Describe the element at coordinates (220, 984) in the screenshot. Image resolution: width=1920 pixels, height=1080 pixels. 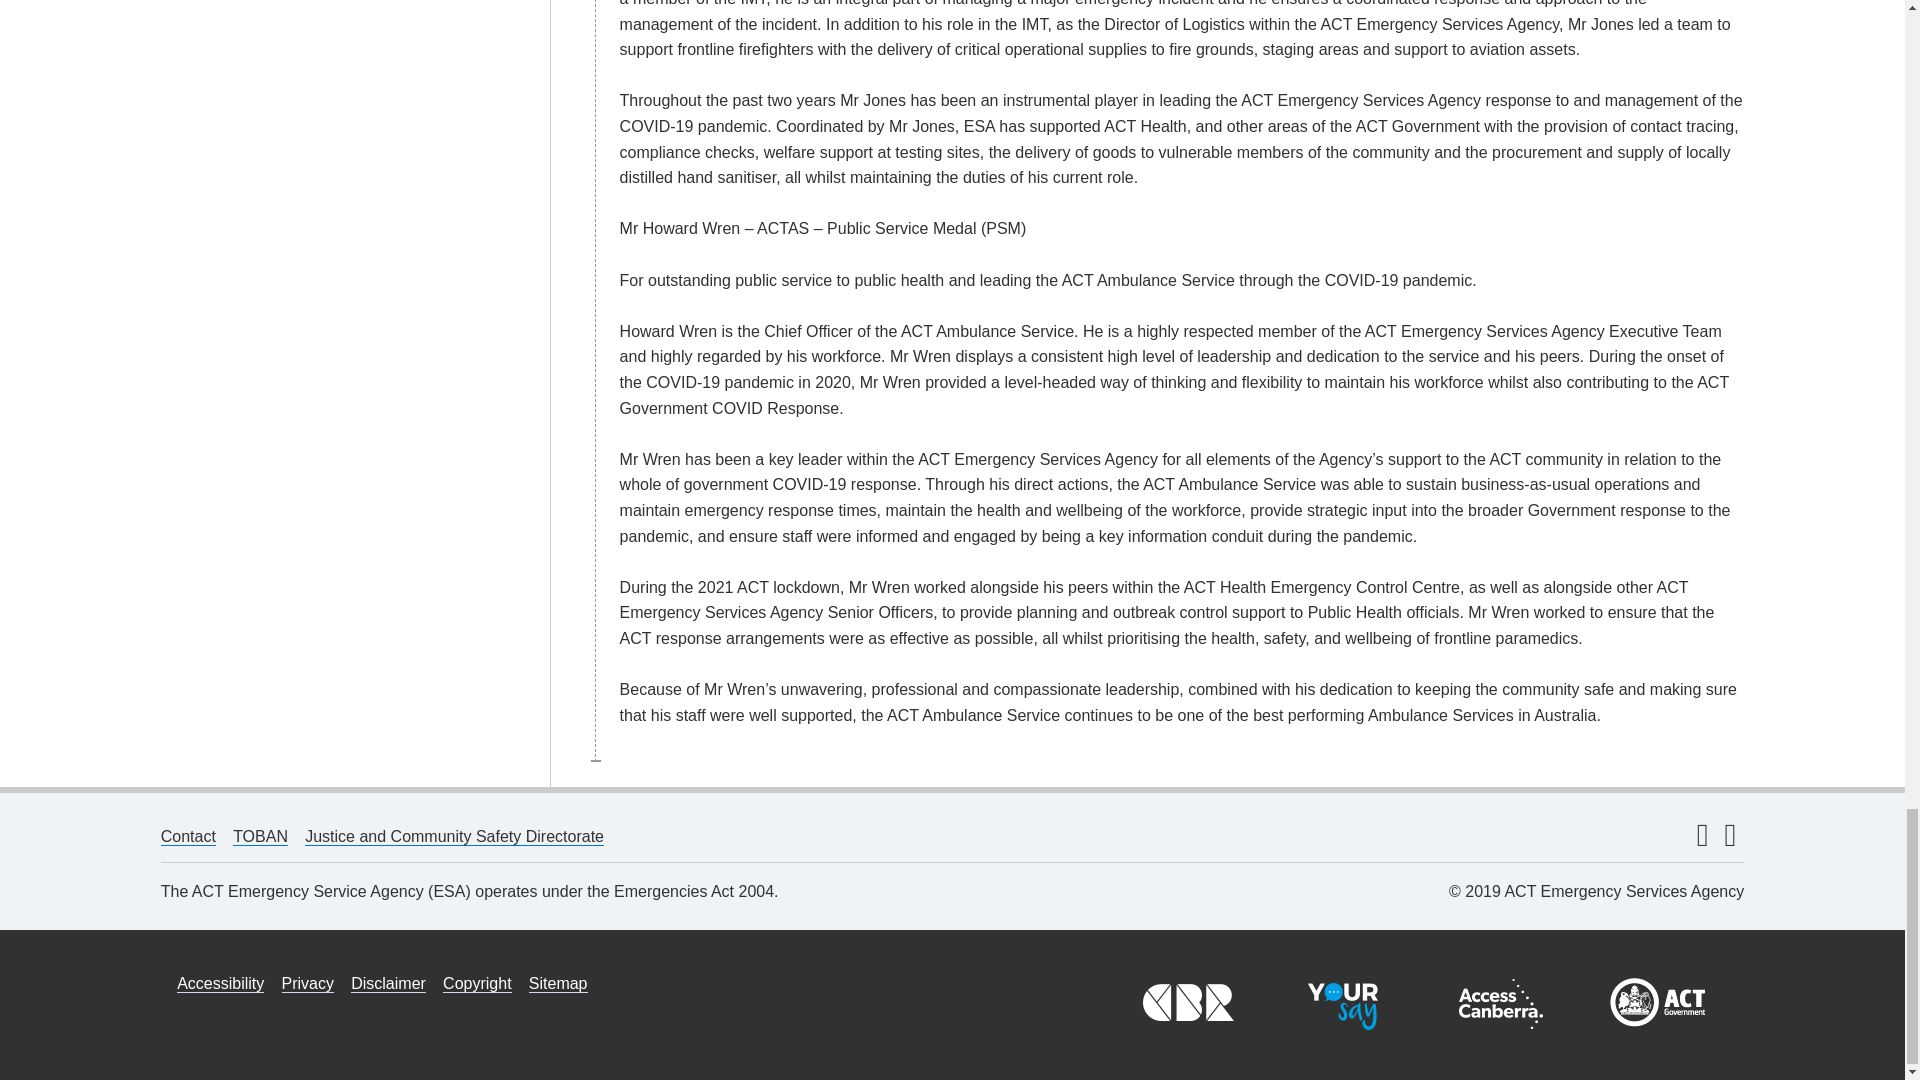
I see `Link to accessibility` at that location.